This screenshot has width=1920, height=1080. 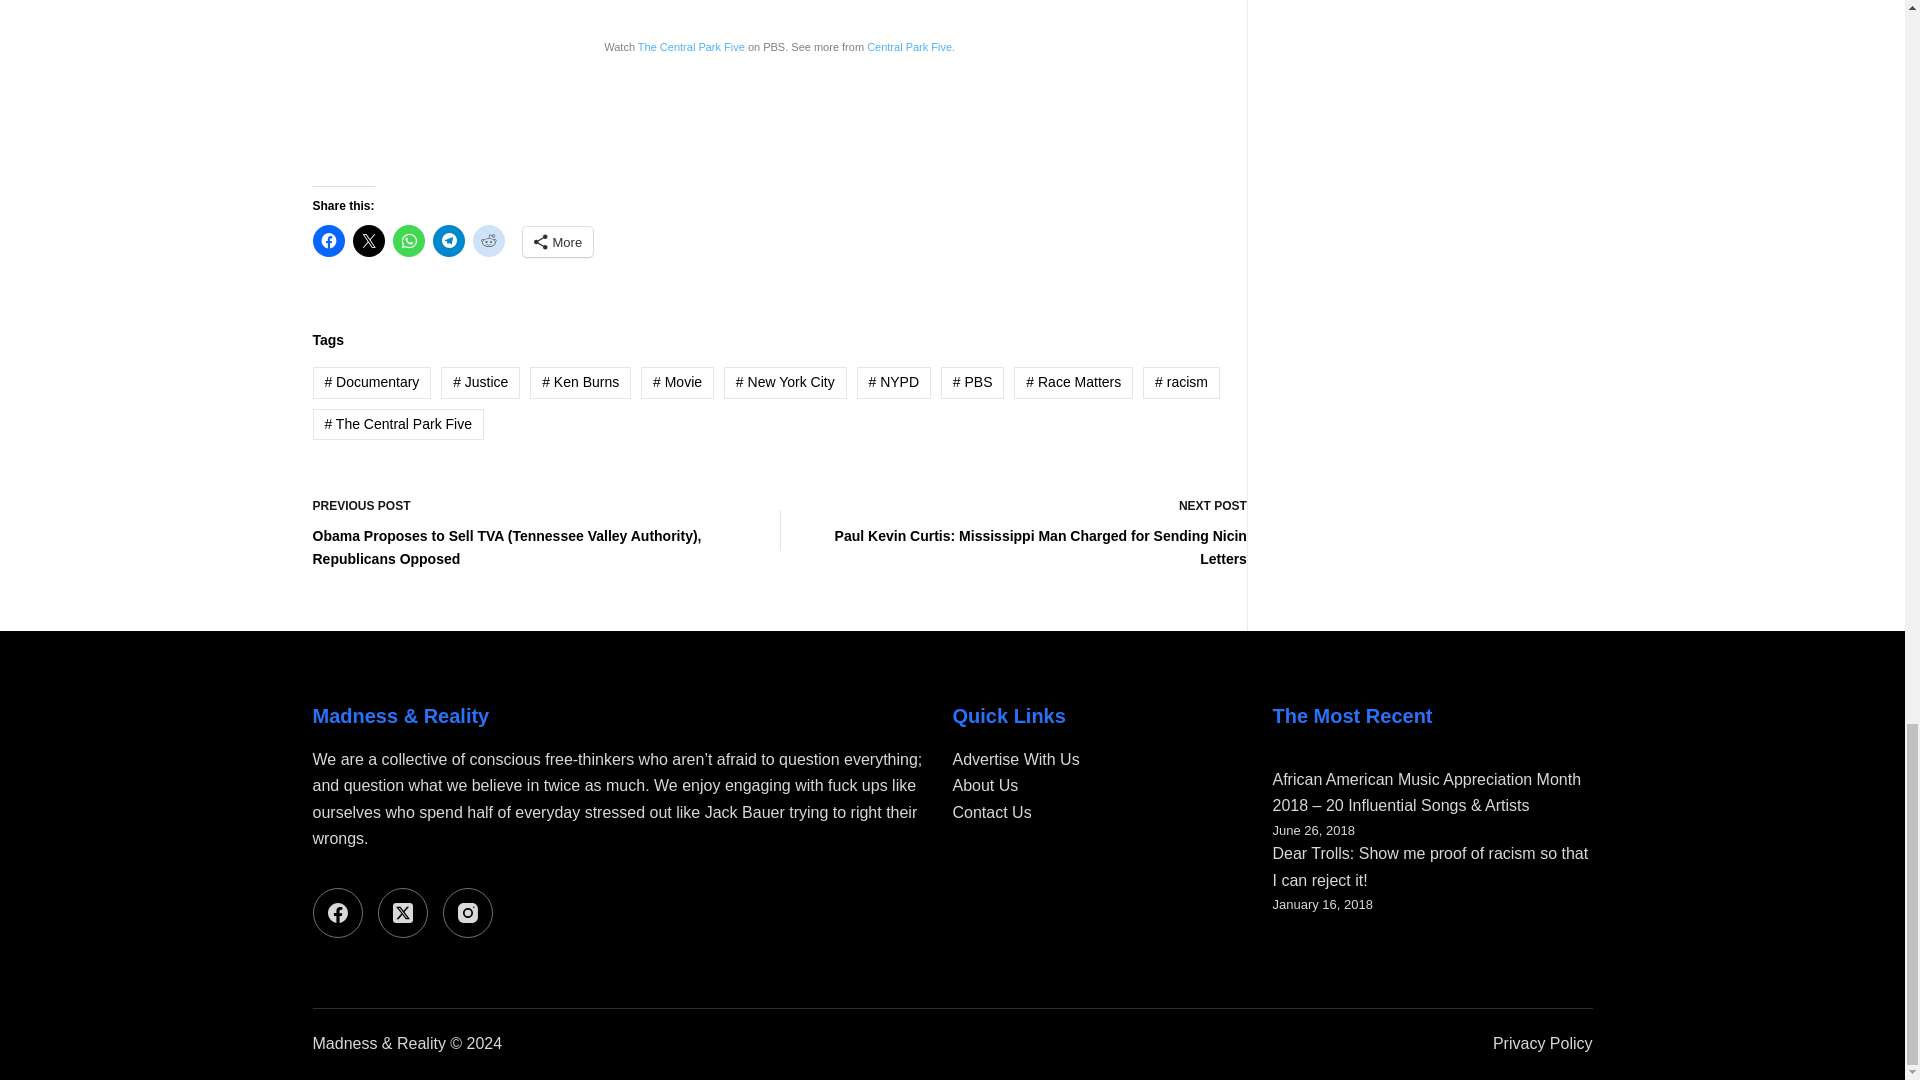 What do you see at coordinates (690, 46) in the screenshot?
I see `The Central Park Five` at bounding box center [690, 46].